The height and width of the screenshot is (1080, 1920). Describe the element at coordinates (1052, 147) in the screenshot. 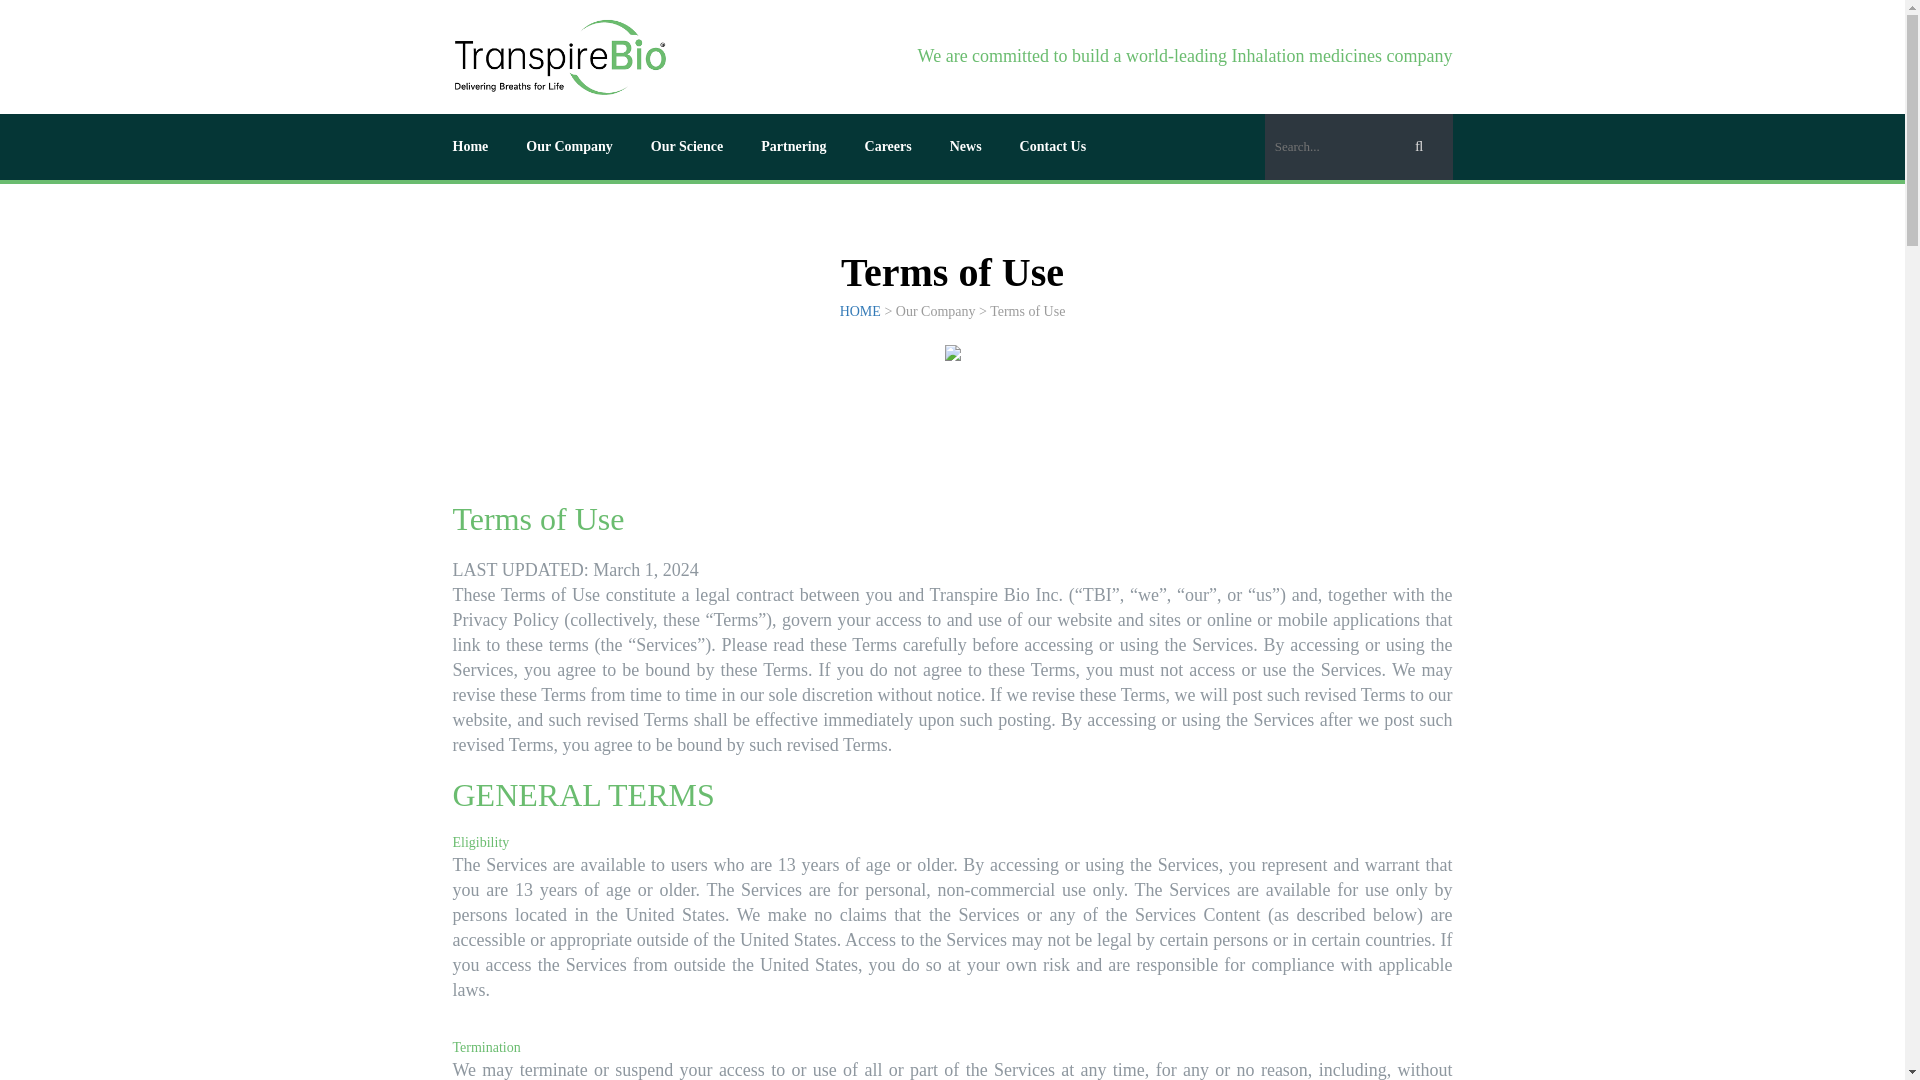

I see `Contact Us` at that location.